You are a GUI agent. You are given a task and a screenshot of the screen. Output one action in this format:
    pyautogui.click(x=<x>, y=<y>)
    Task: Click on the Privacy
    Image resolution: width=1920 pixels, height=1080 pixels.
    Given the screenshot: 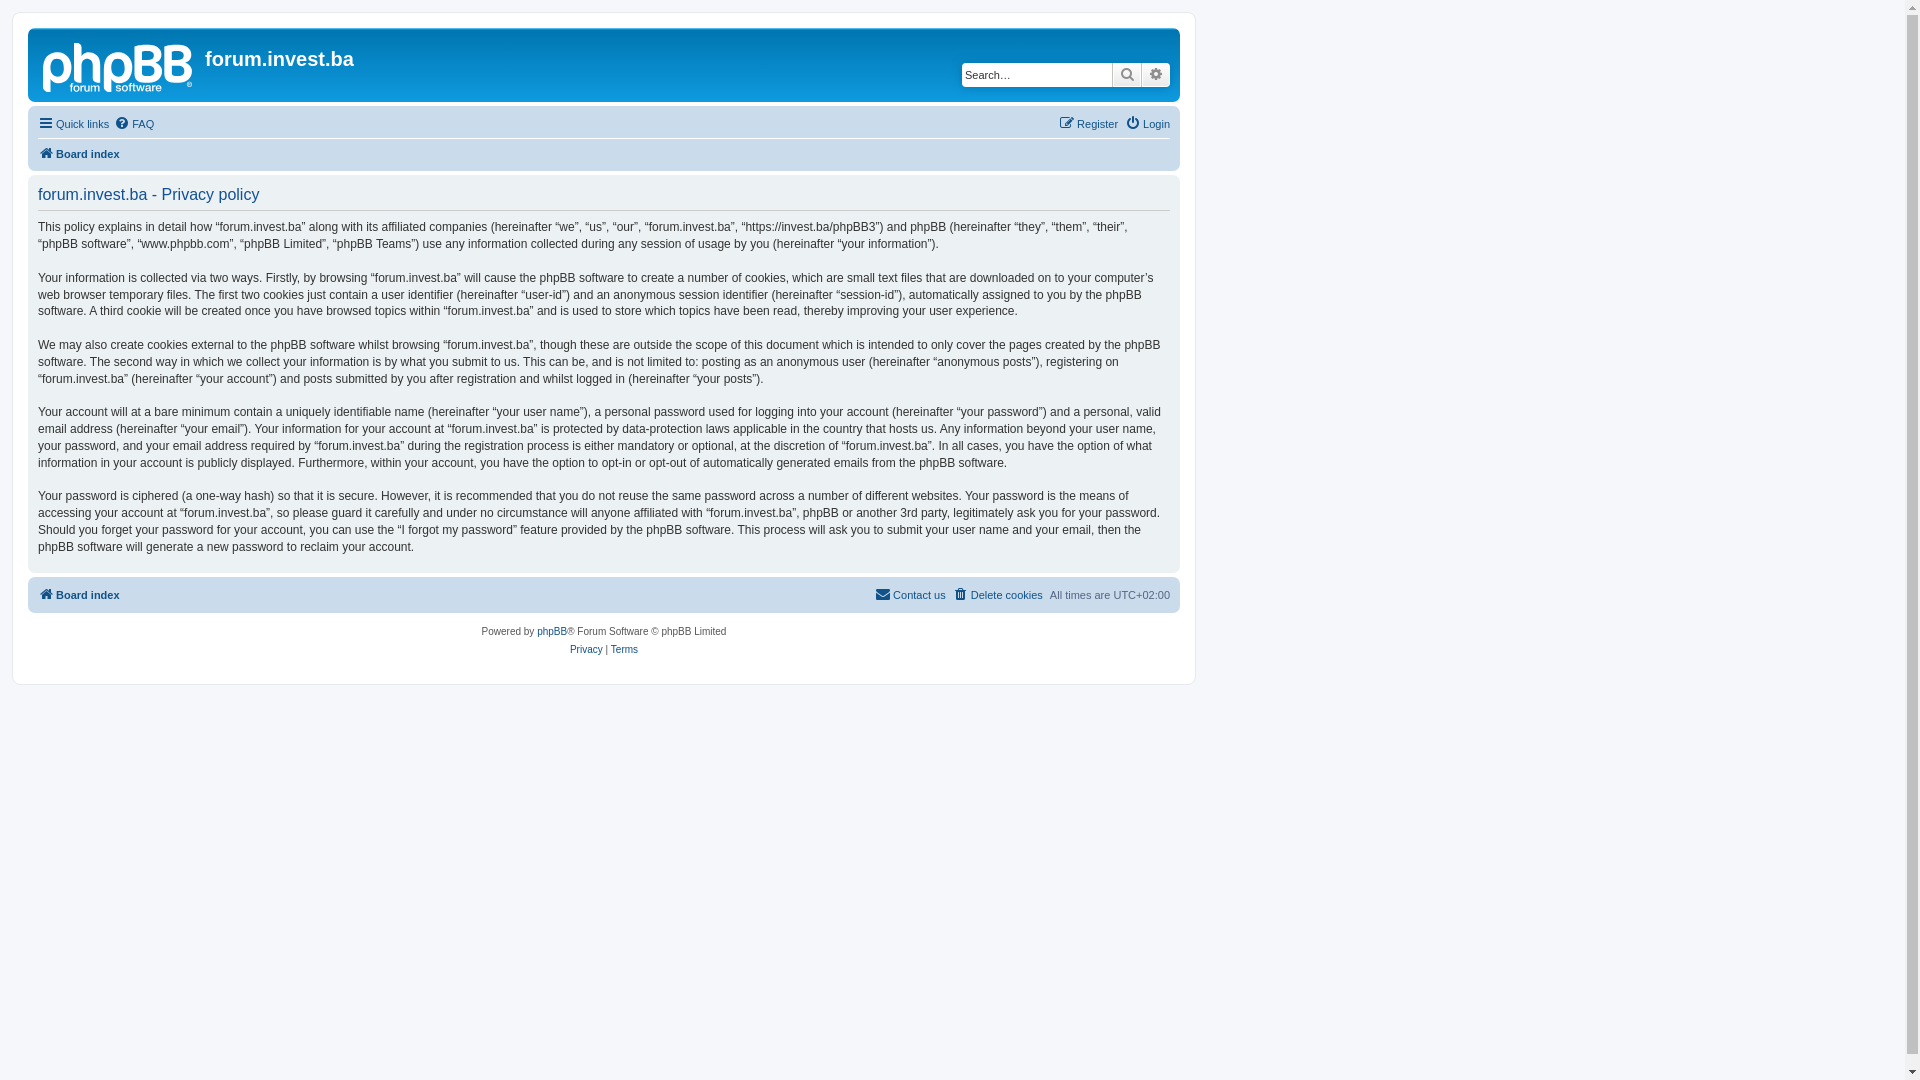 What is the action you would take?
    pyautogui.click(x=586, y=649)
    